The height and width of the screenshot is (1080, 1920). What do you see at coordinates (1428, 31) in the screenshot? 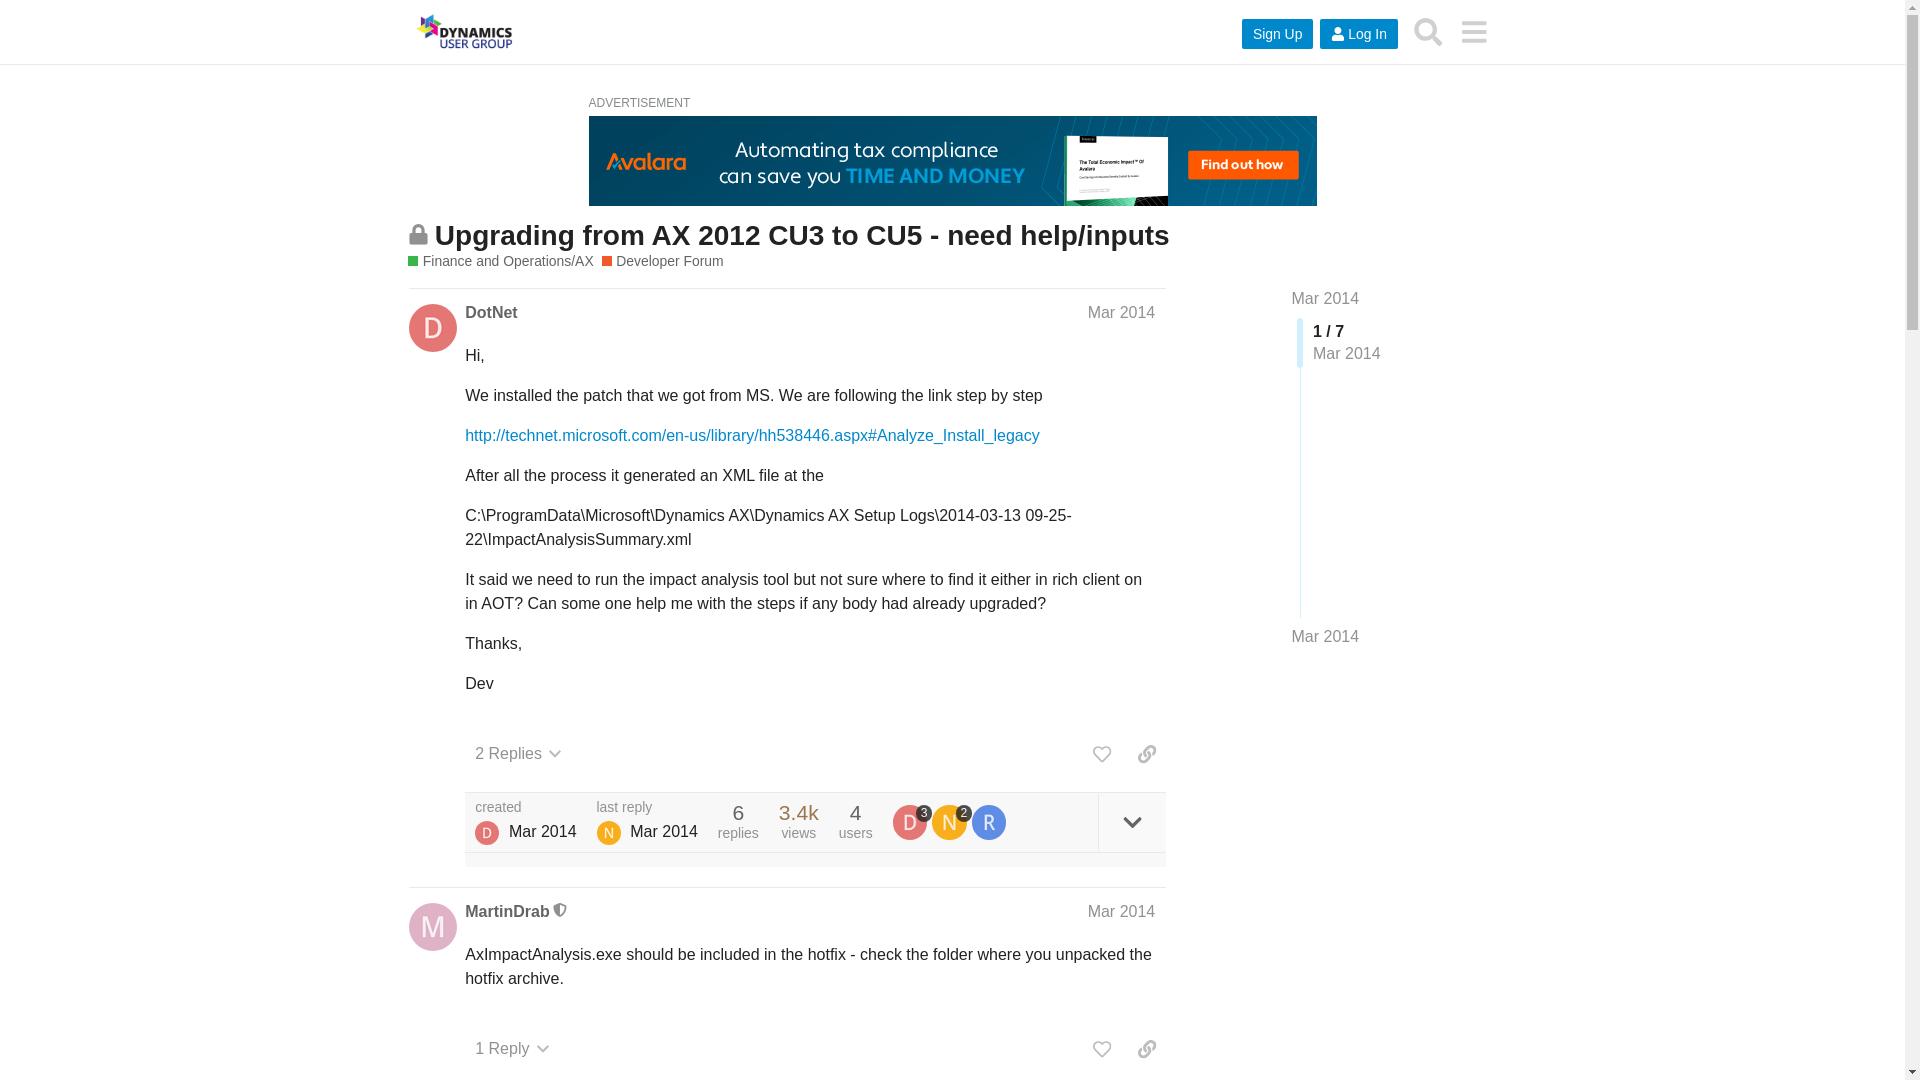
I see `Search` at bounding box center [1428, 31].